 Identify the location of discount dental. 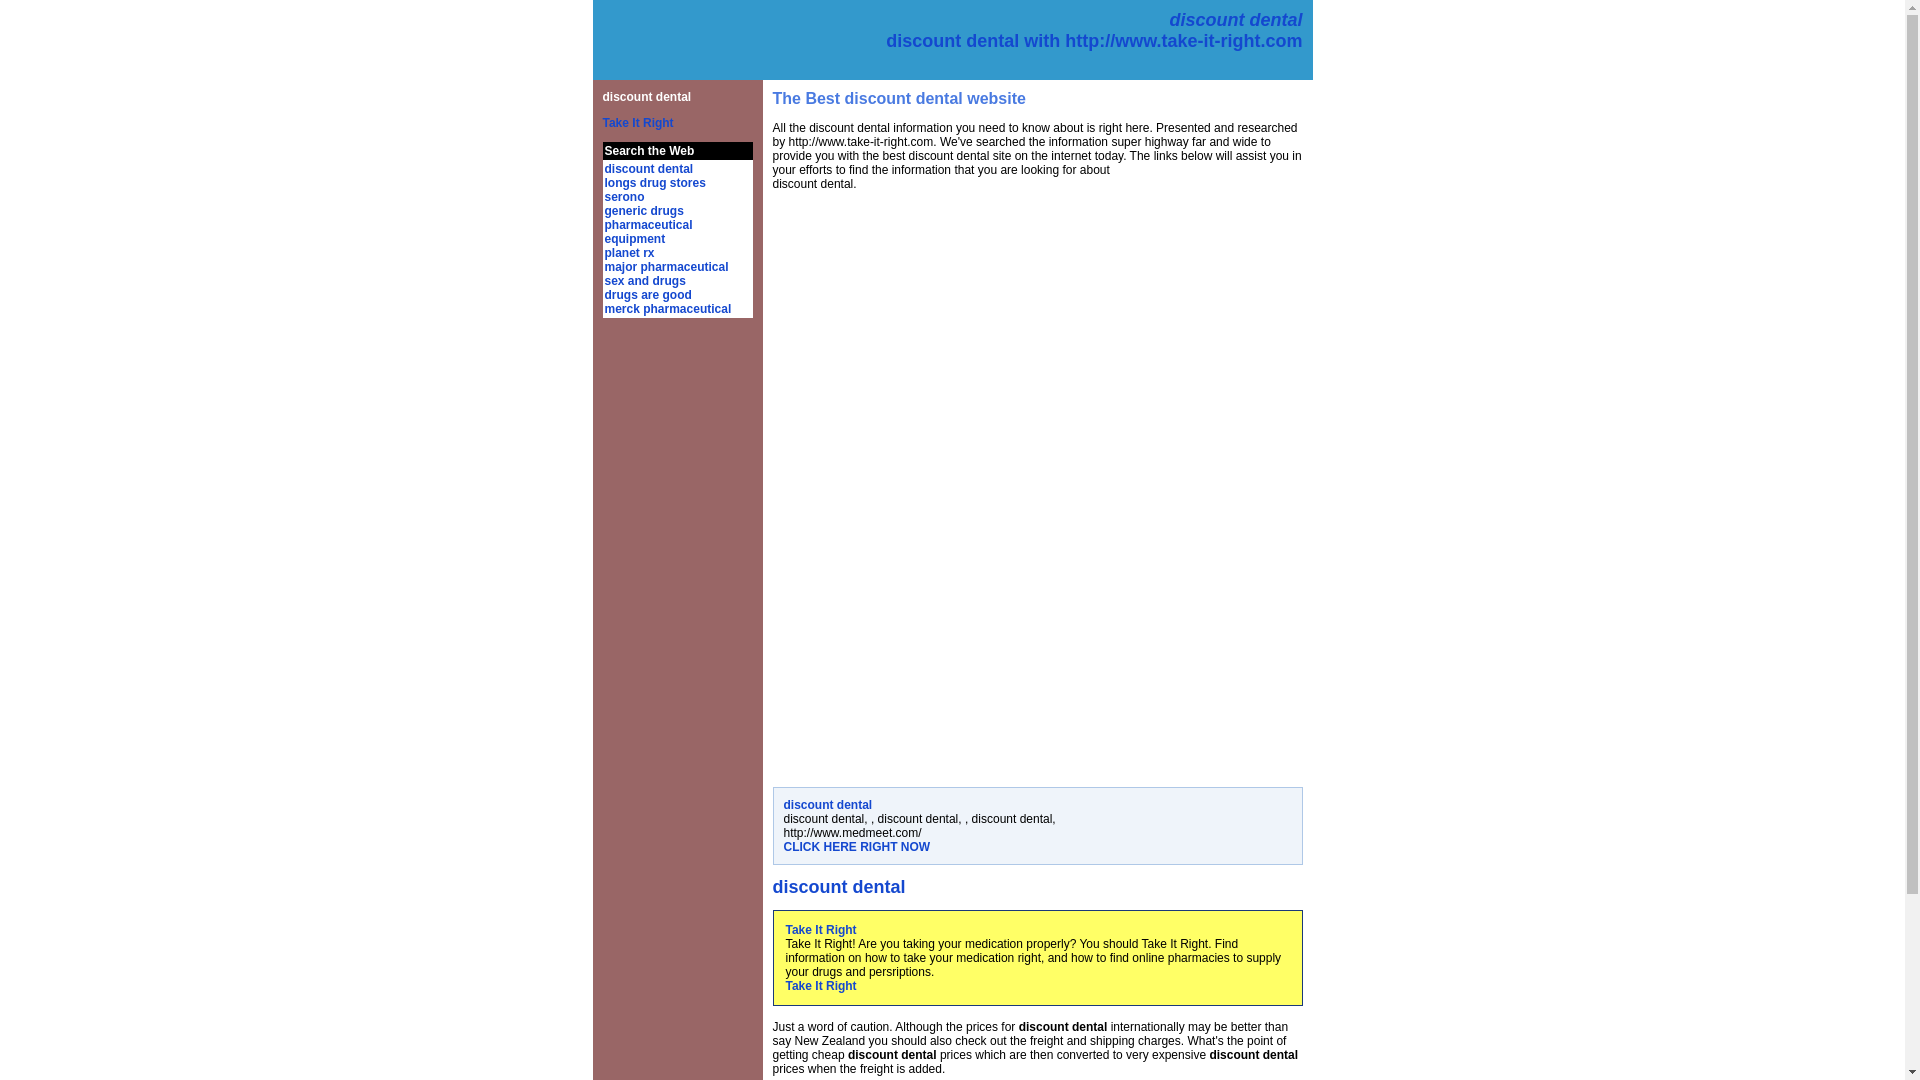
(648, 169).